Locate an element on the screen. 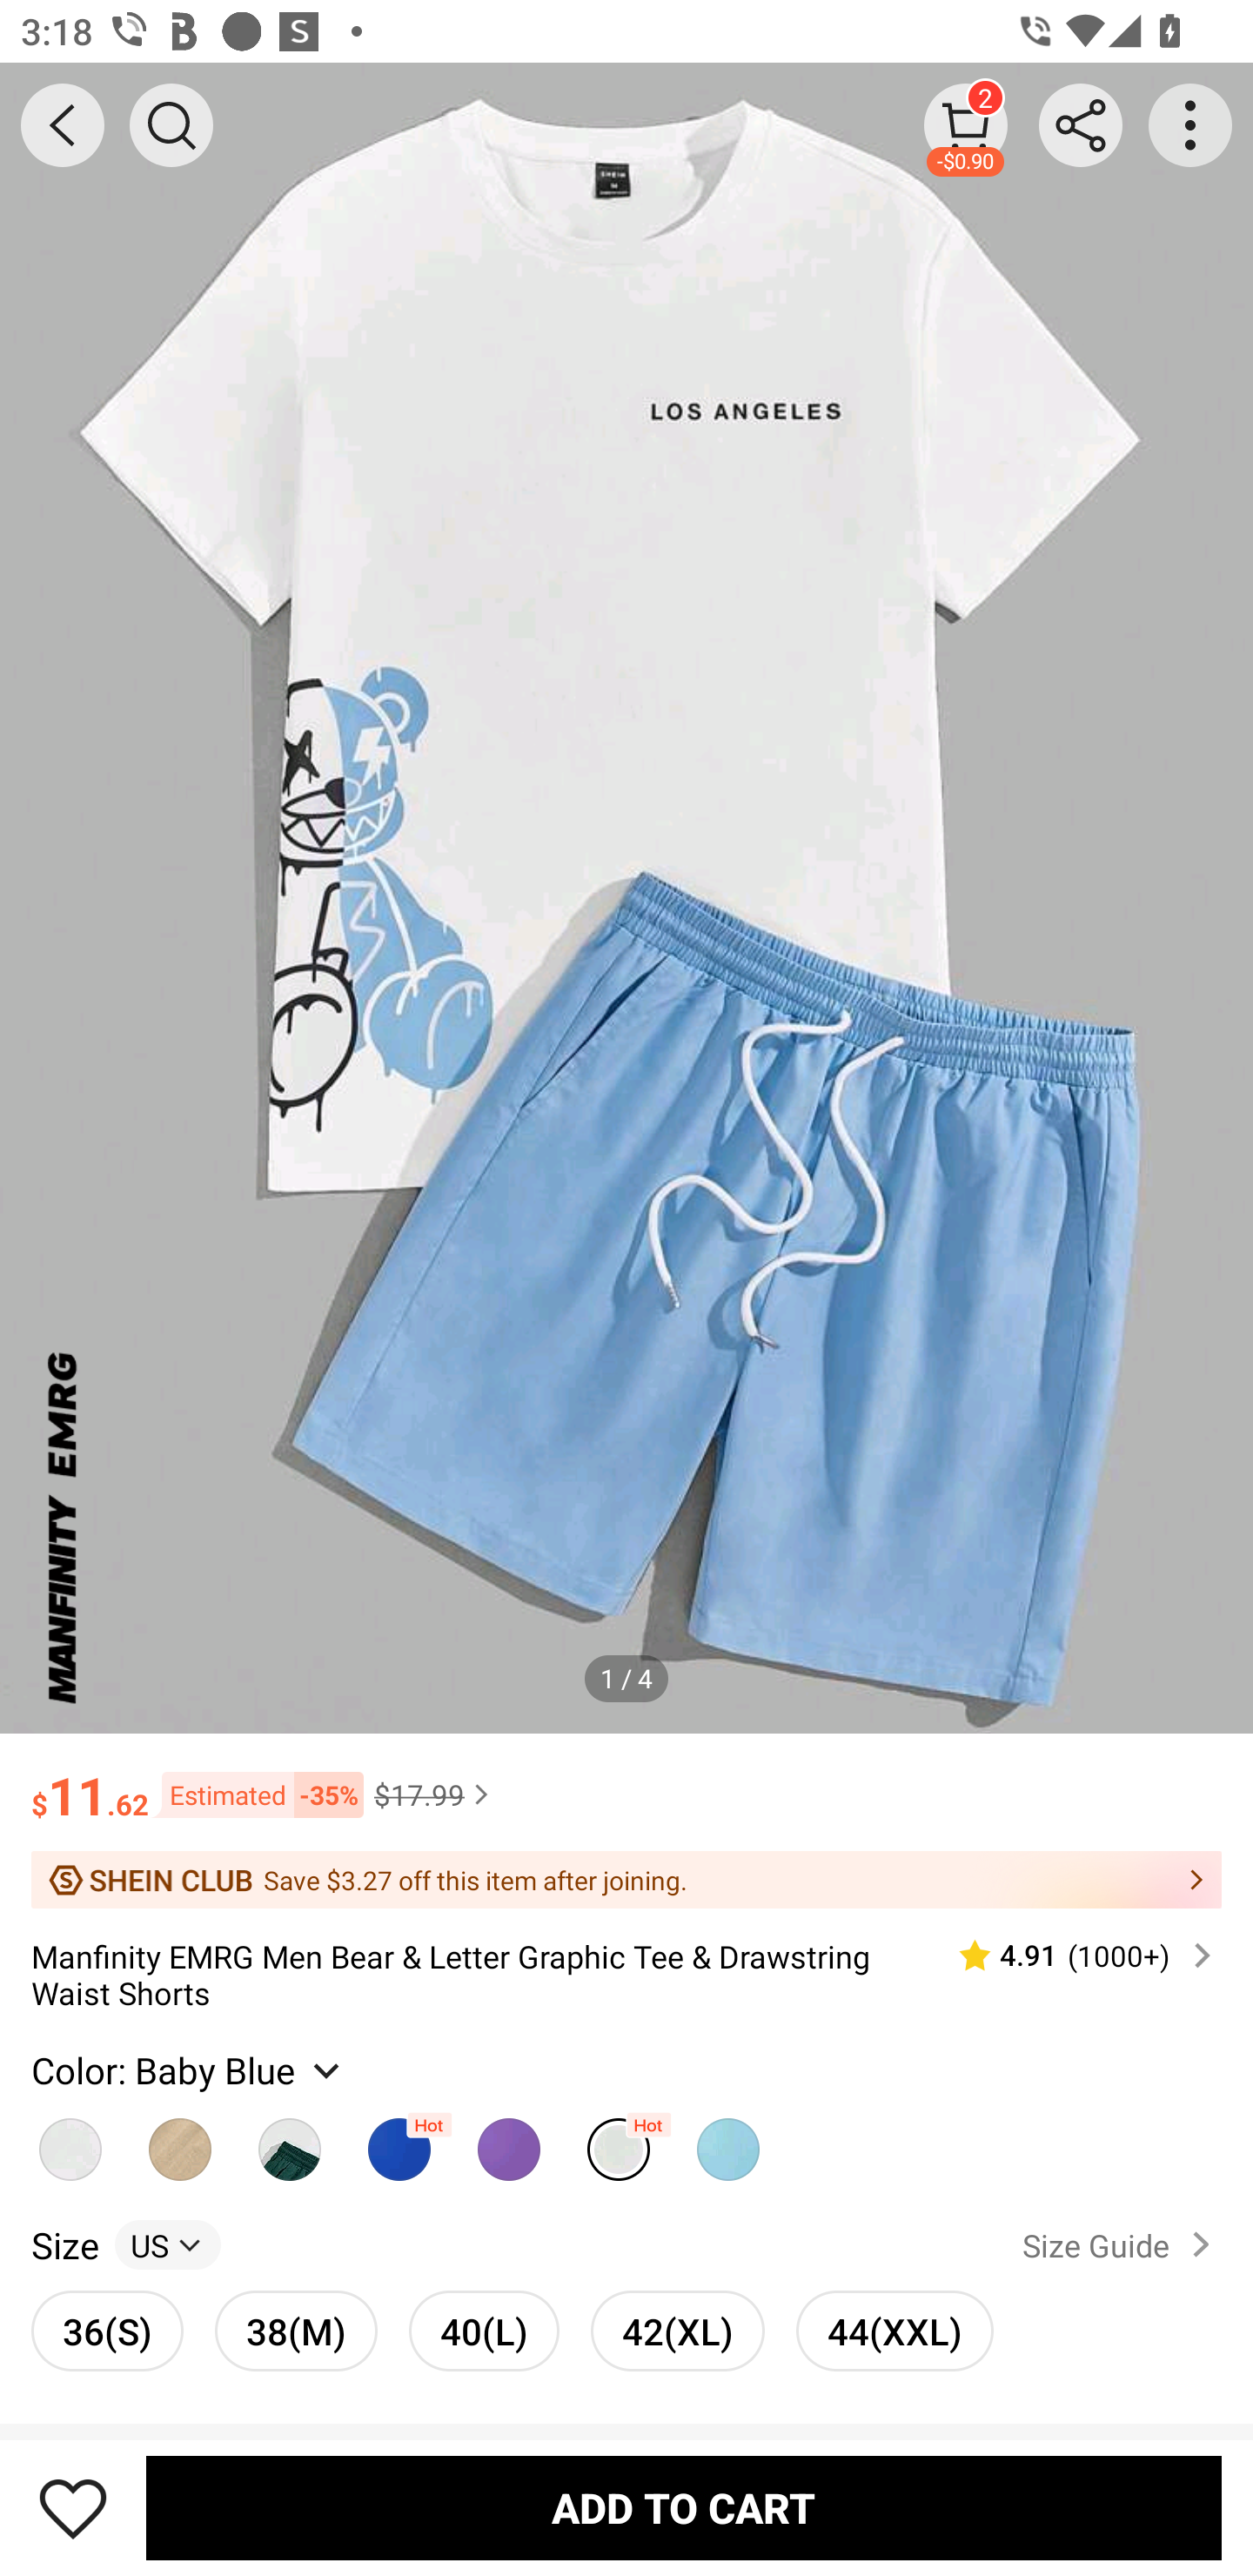 This screenshot has width=1253, height=2576. Violet Purple is located at coordinates (508, 2142).